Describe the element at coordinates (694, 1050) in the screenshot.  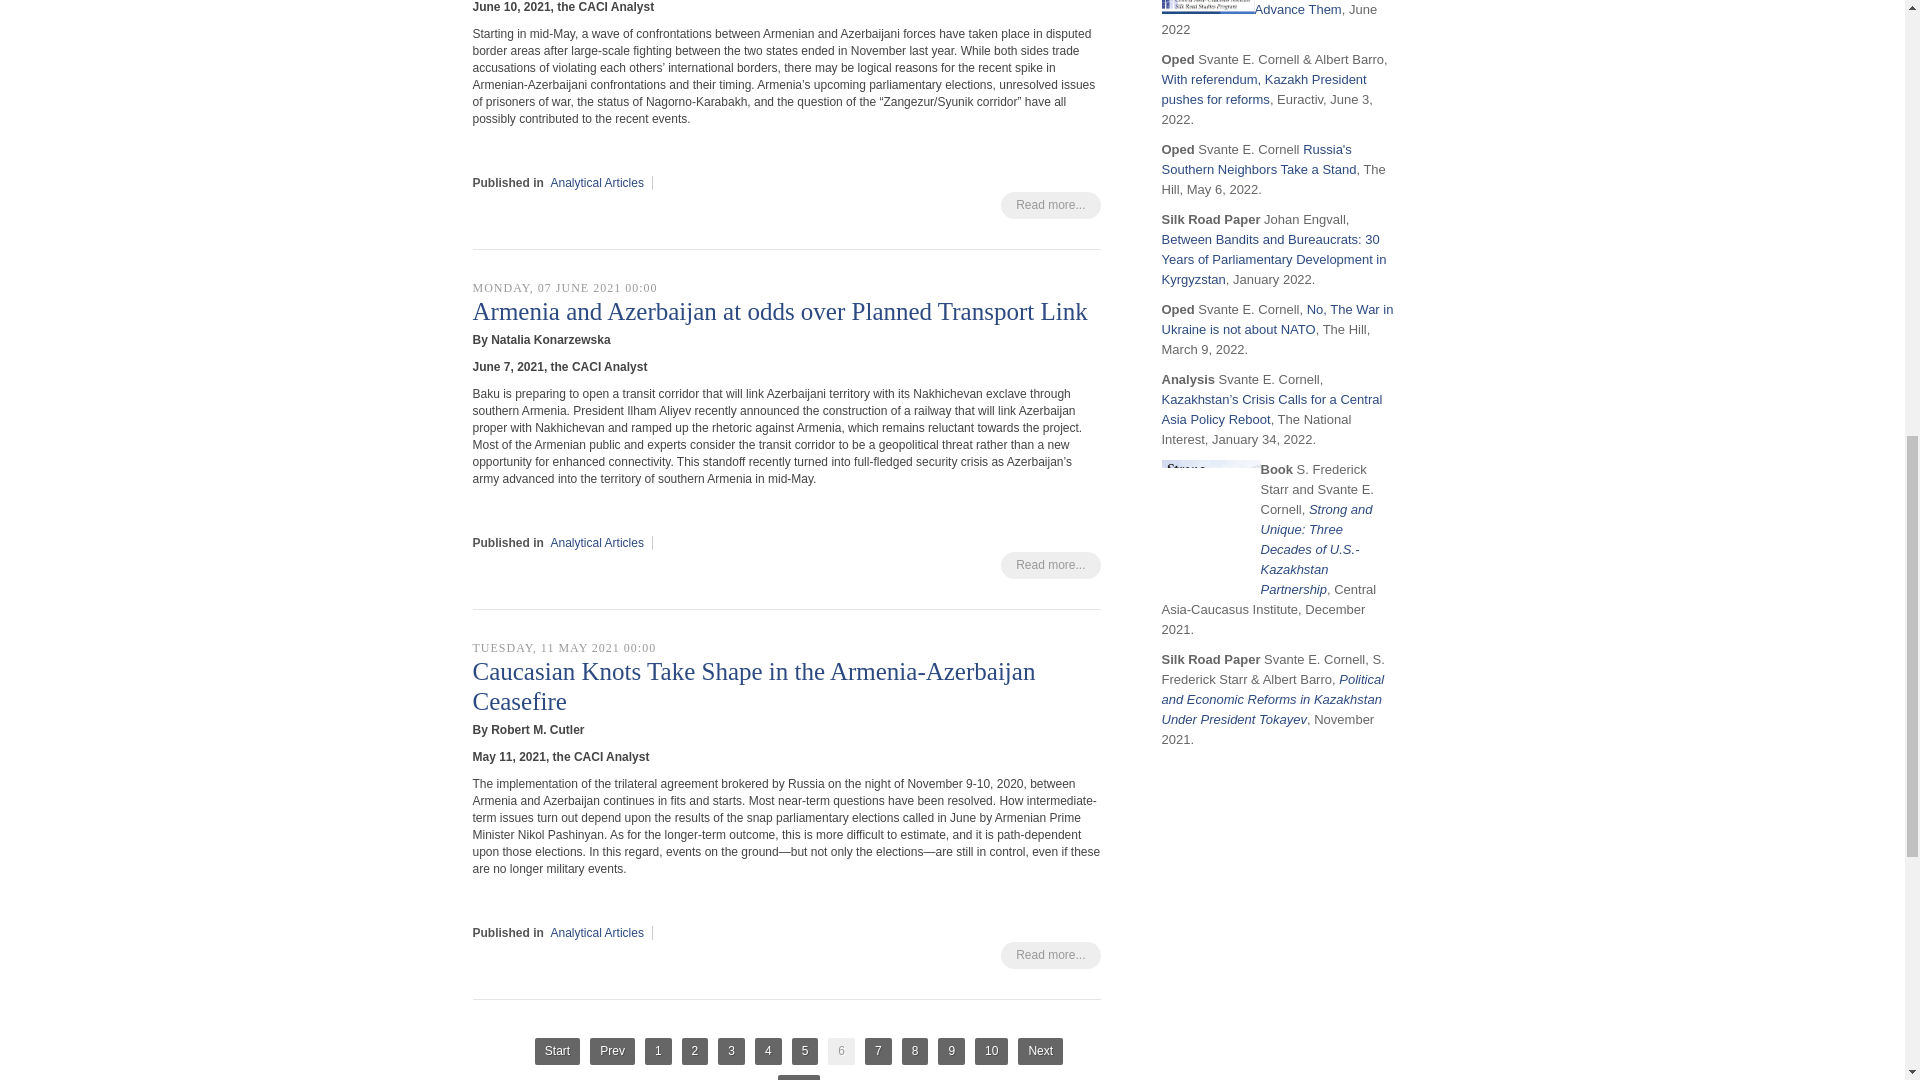
I see `2` at that location.